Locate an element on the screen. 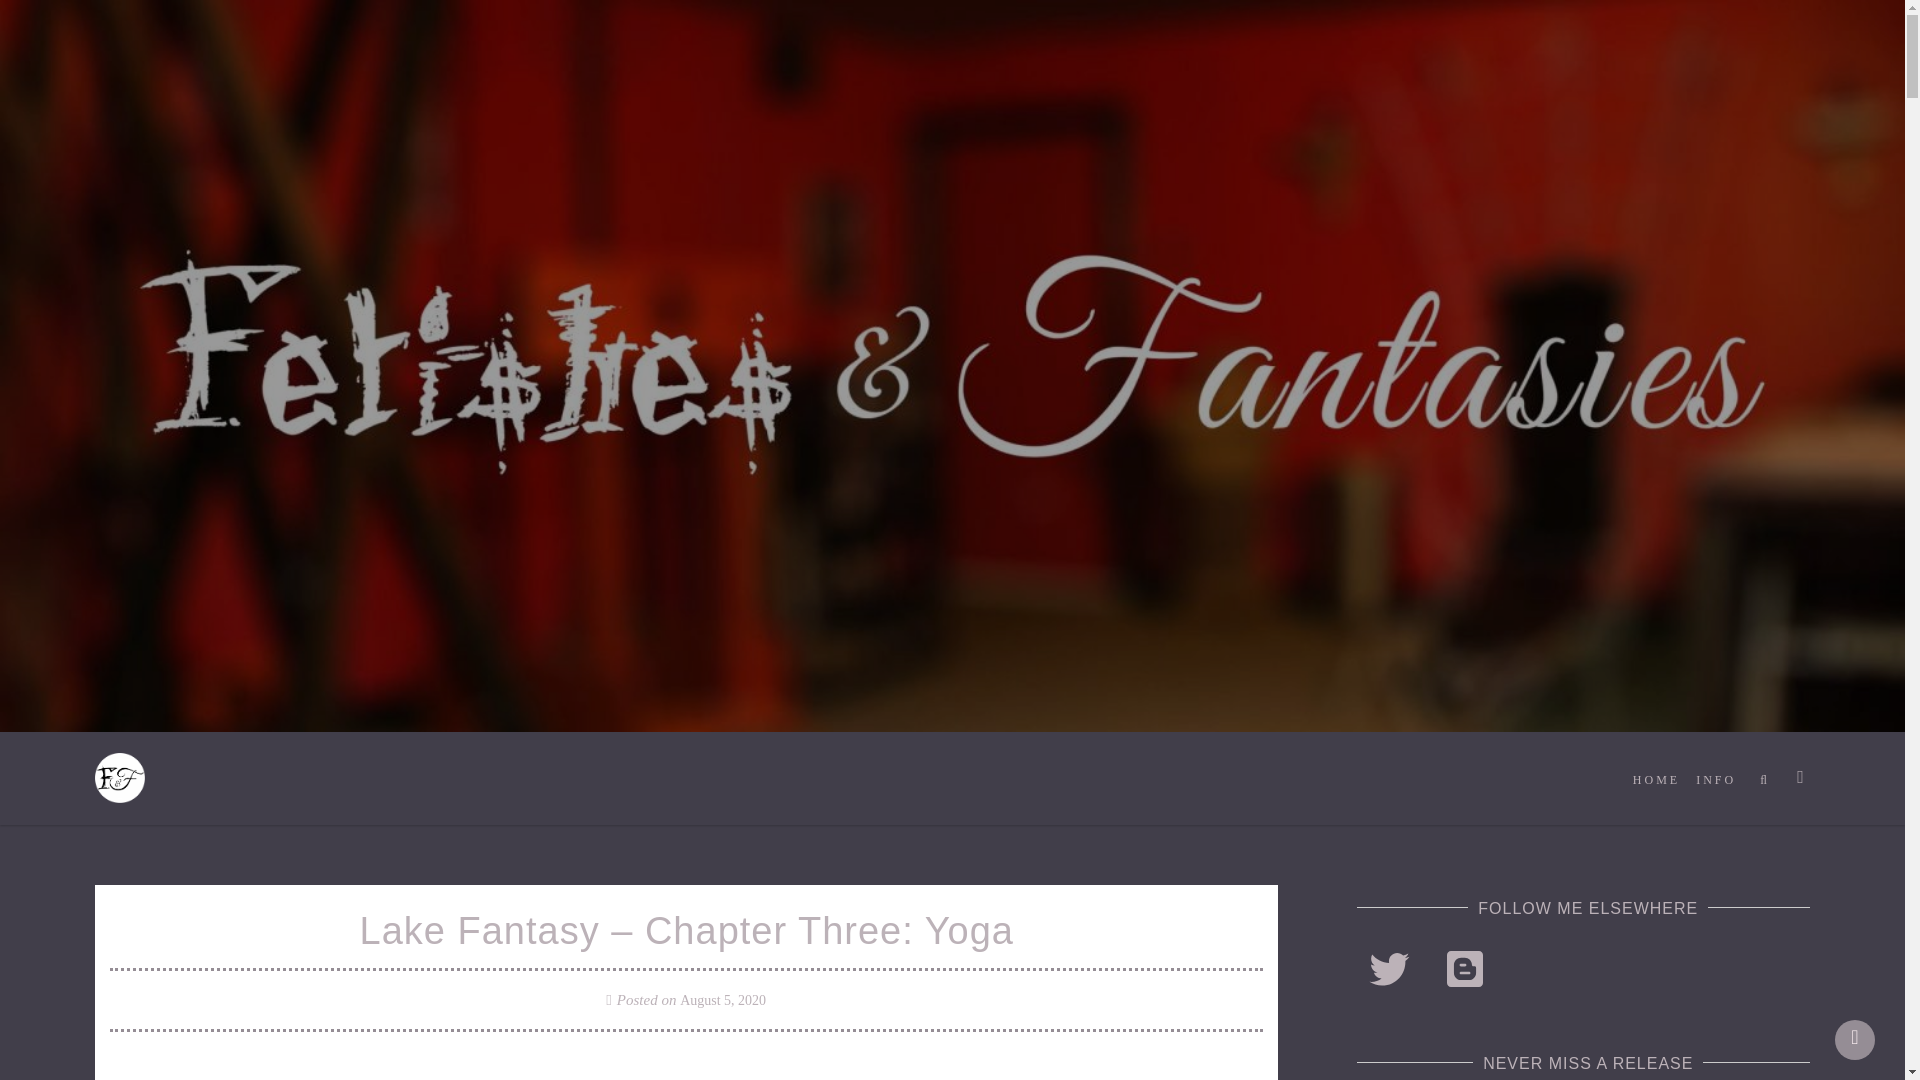 This screenshot has width=1920, height=1080. HOME is located at coordinates (1656, 780).